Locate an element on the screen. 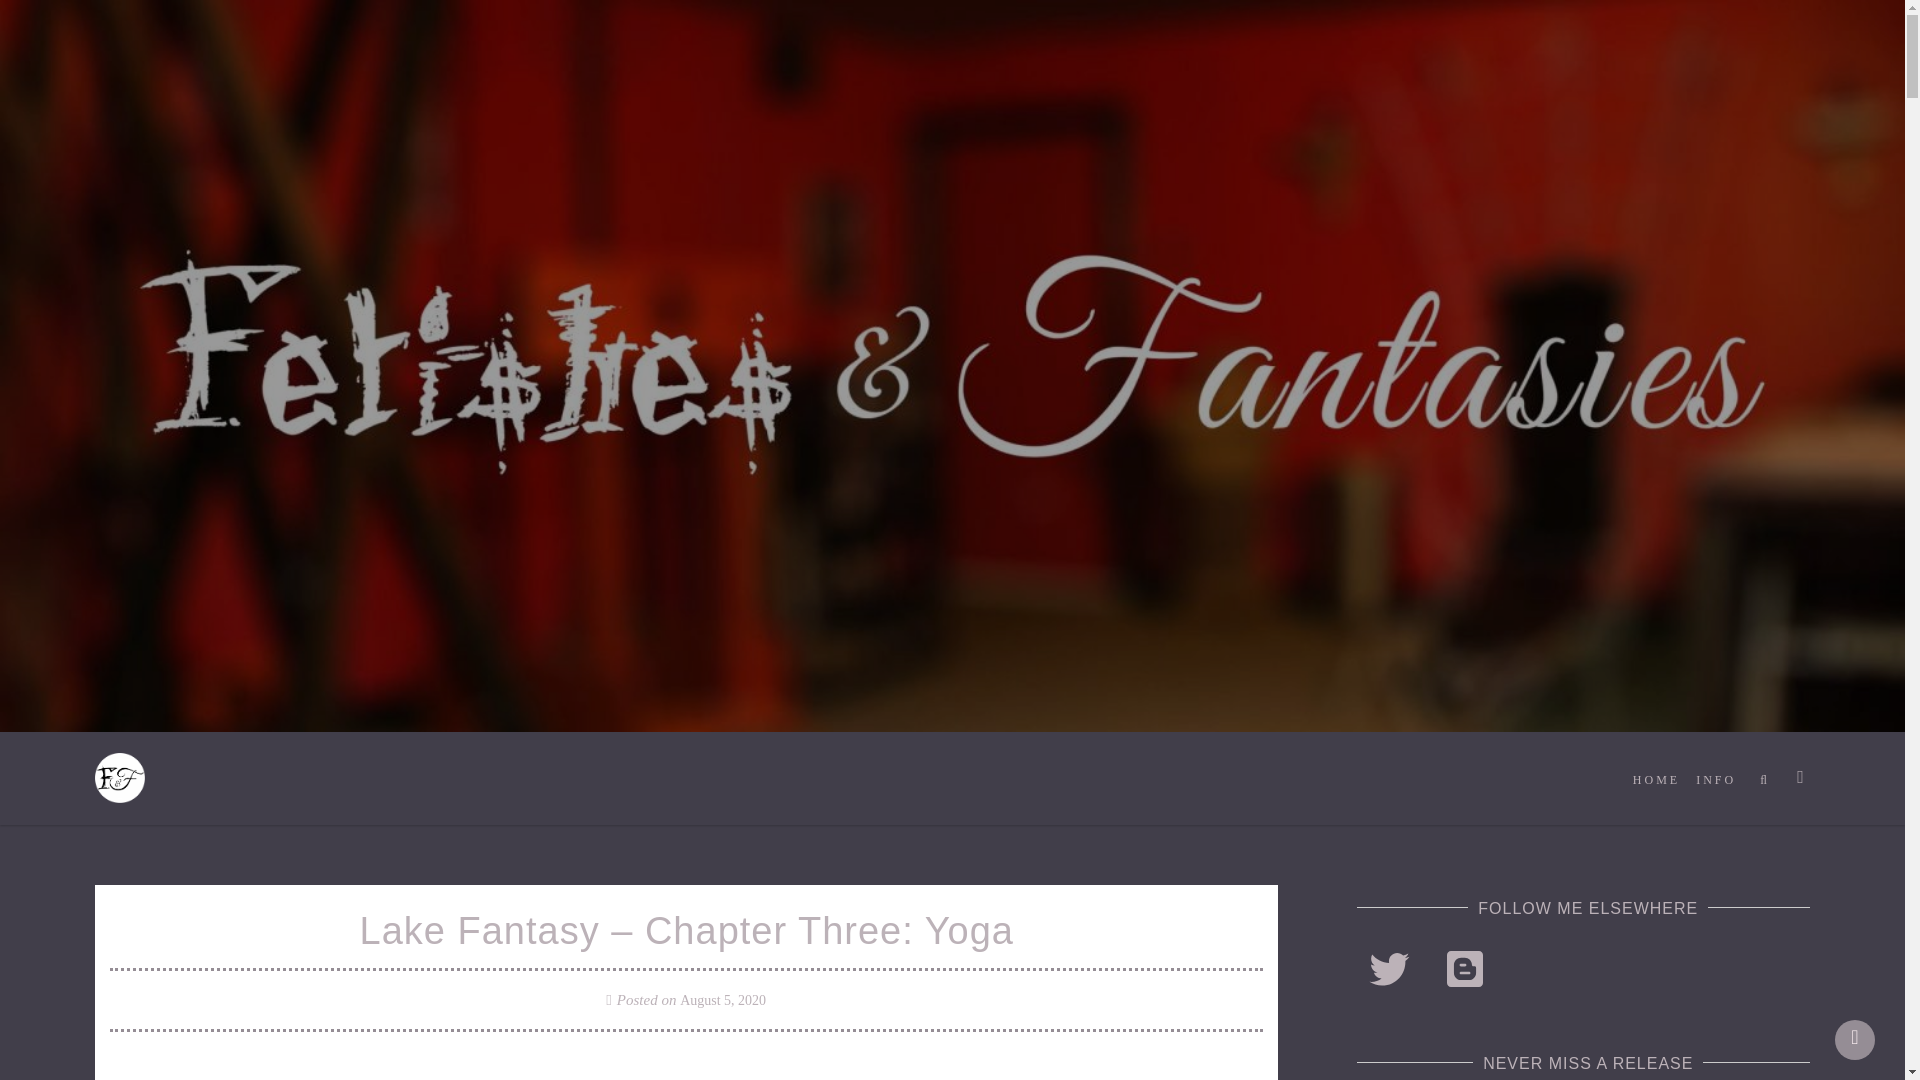 This screenshot has width=1920, height=1080. HOME is located at coordinates (1656, 780).